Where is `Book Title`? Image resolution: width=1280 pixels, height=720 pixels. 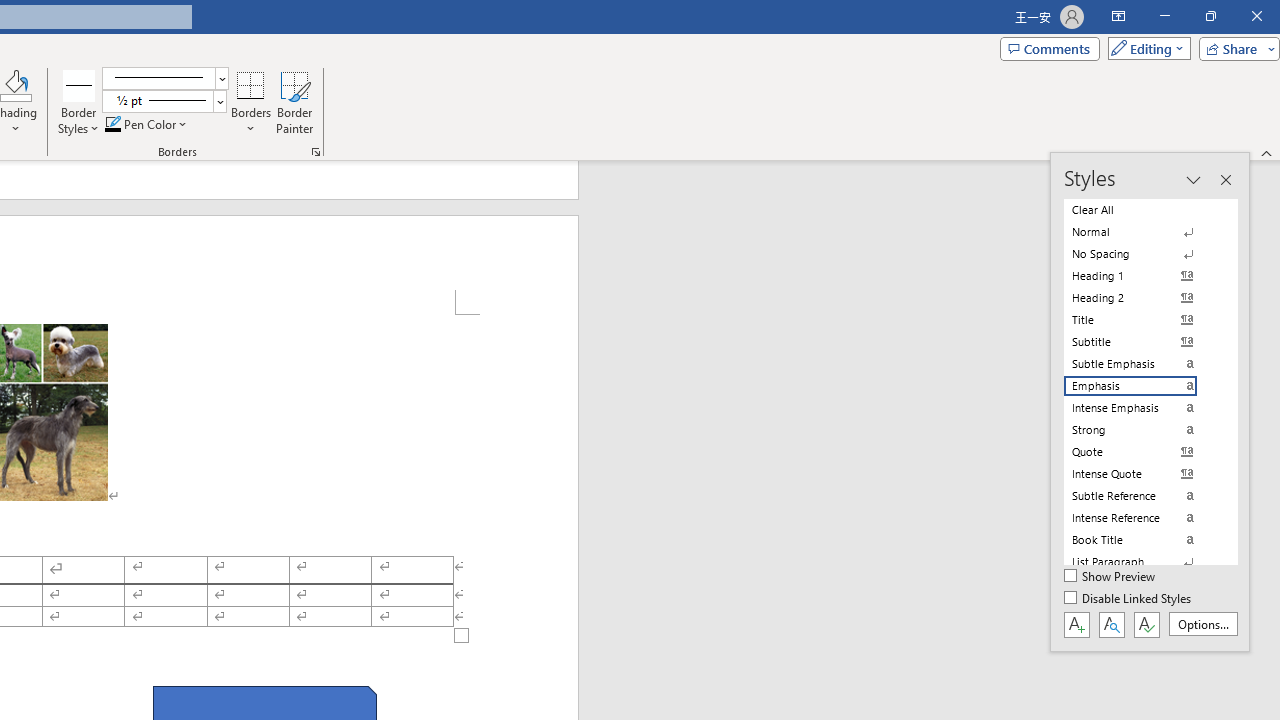
Book Title is located at coordinates (1142, 540).